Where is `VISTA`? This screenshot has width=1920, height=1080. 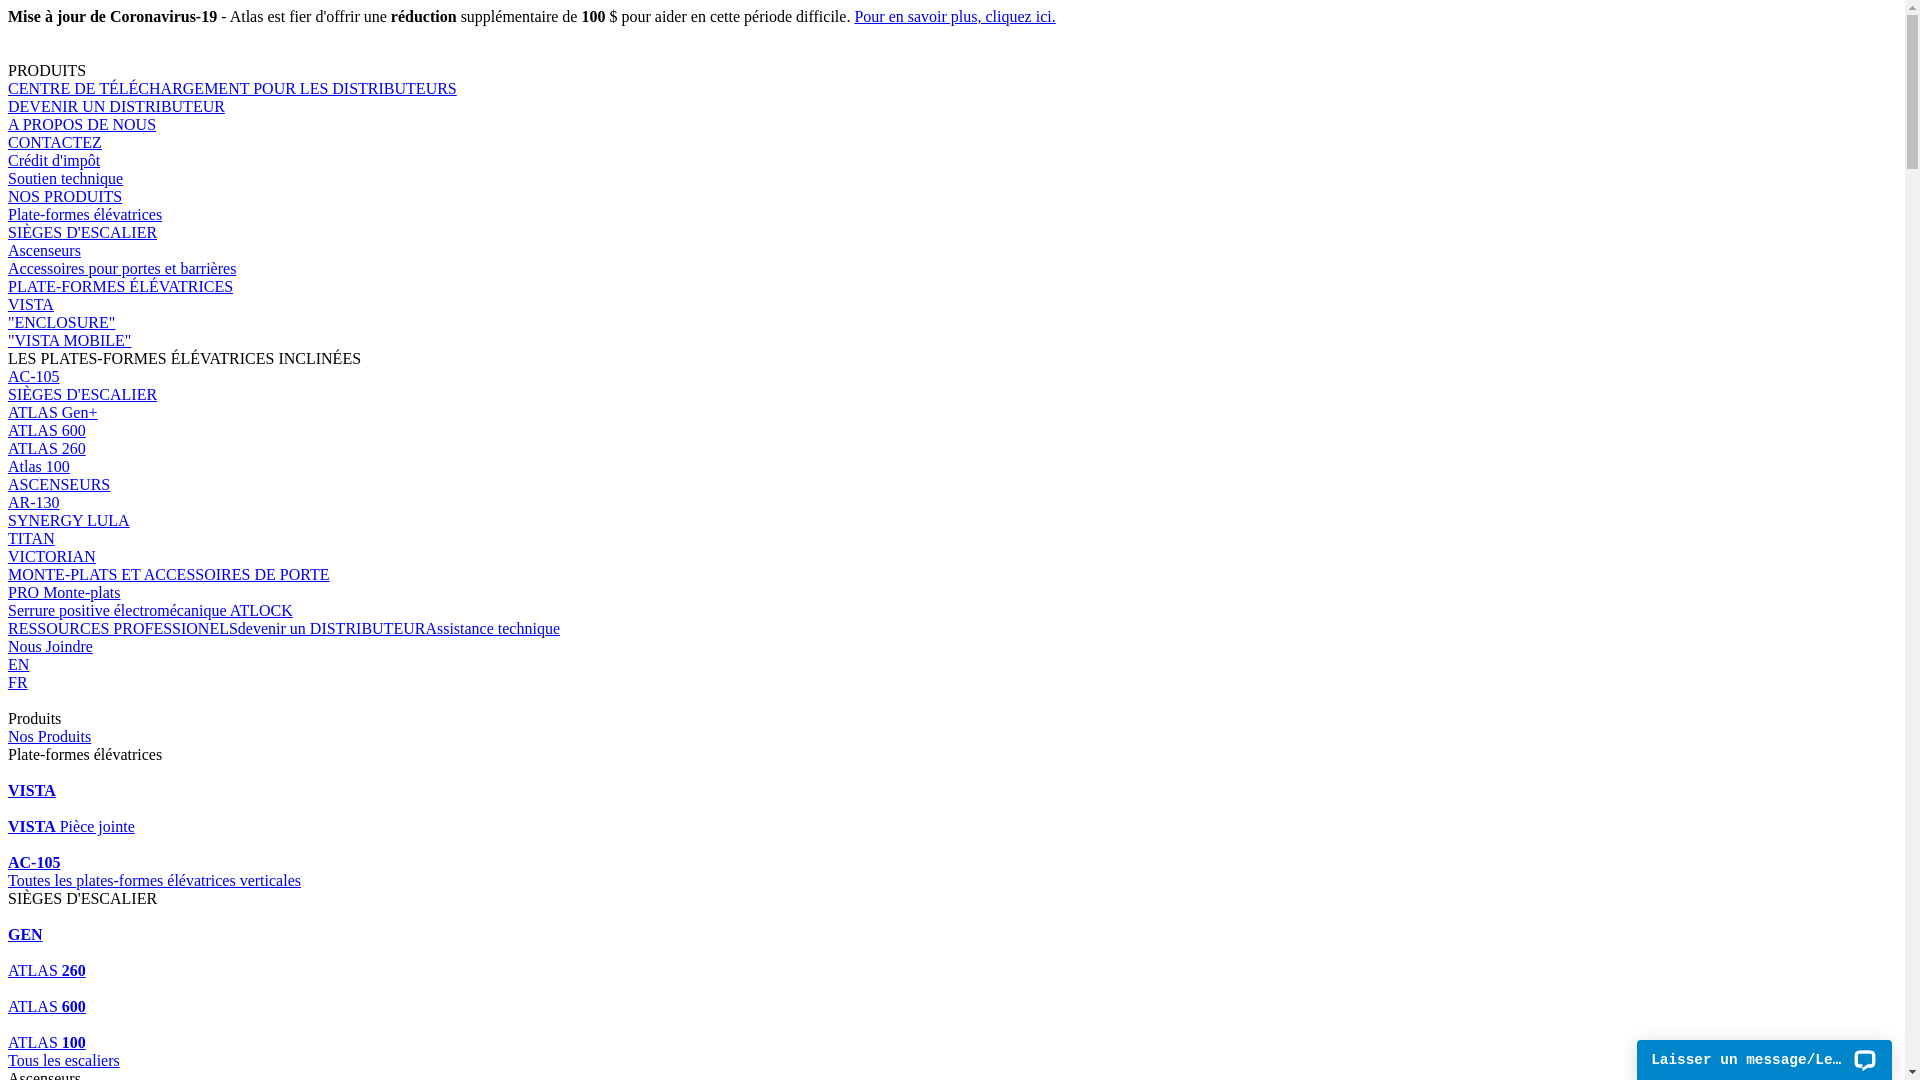 VISTA is located at coordinates (952, 782).